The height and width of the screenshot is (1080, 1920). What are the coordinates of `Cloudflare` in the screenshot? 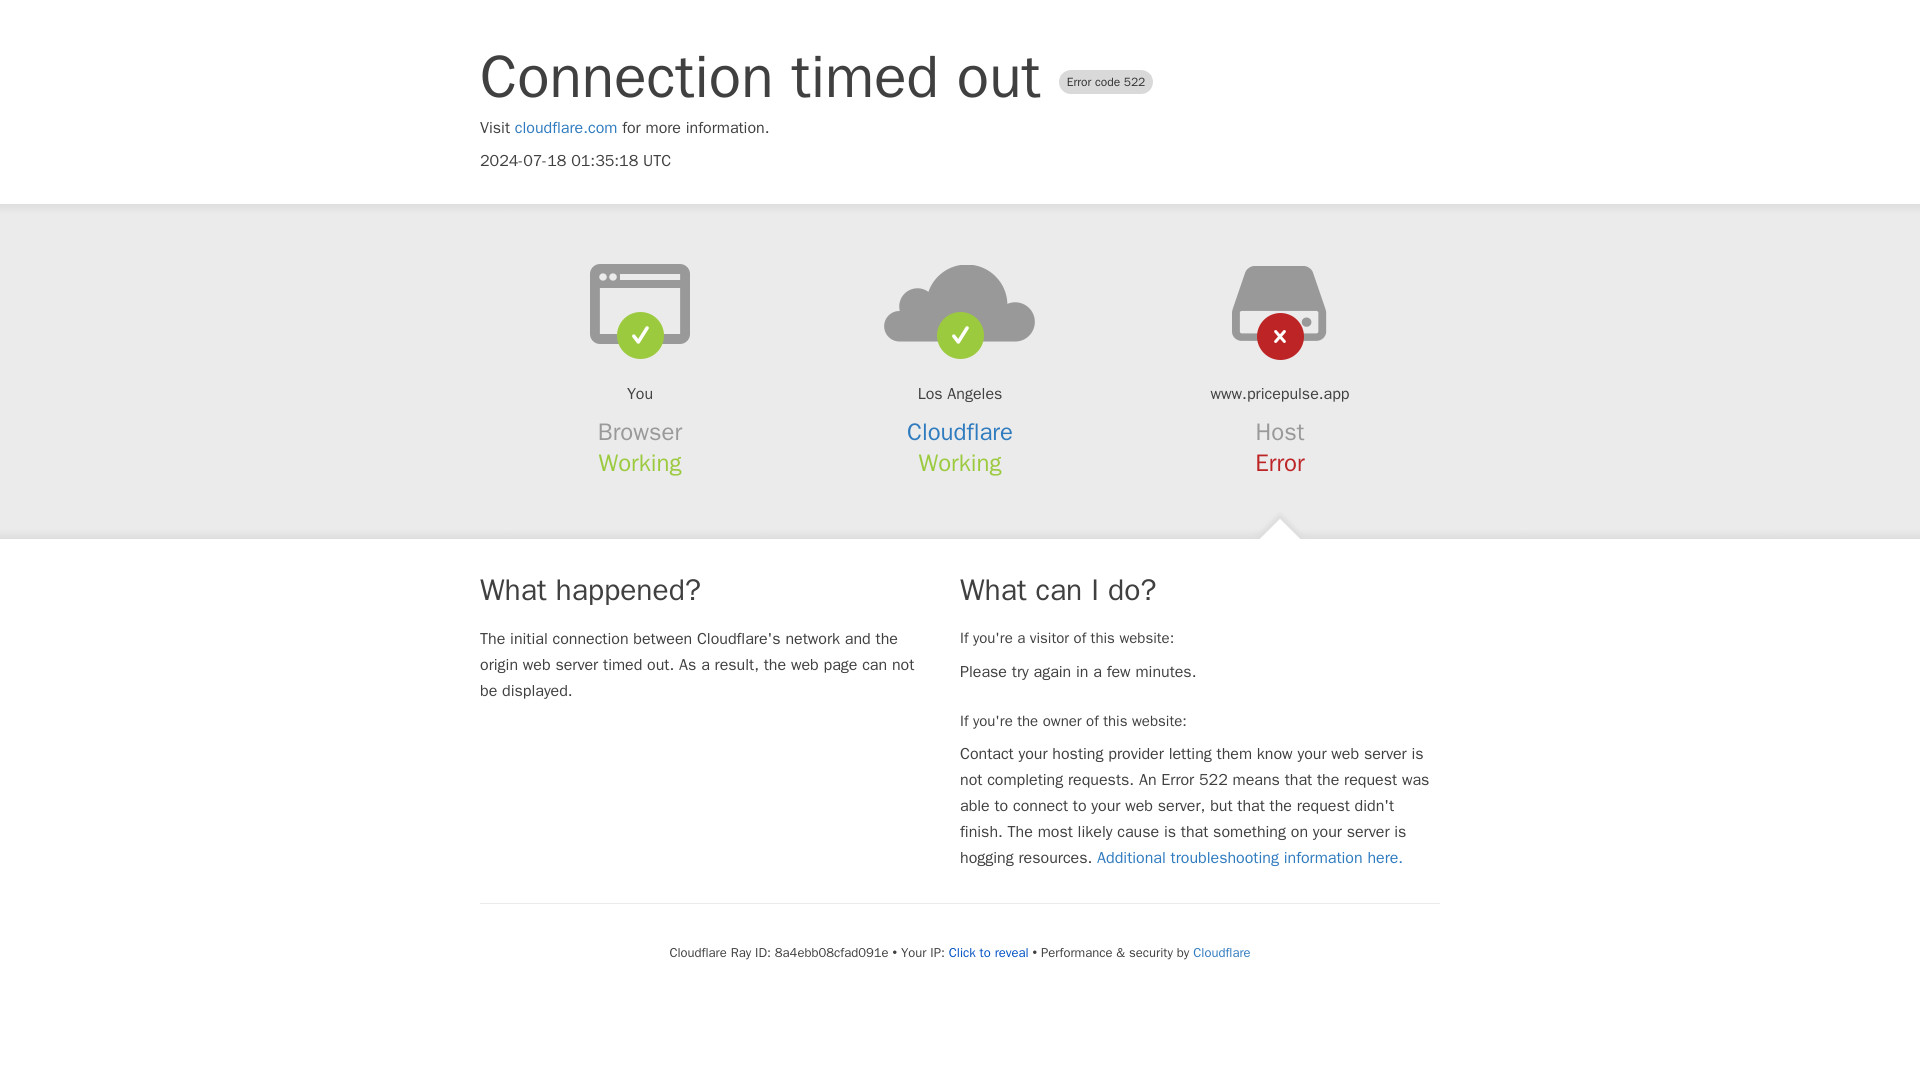 It's located at (960, 432).